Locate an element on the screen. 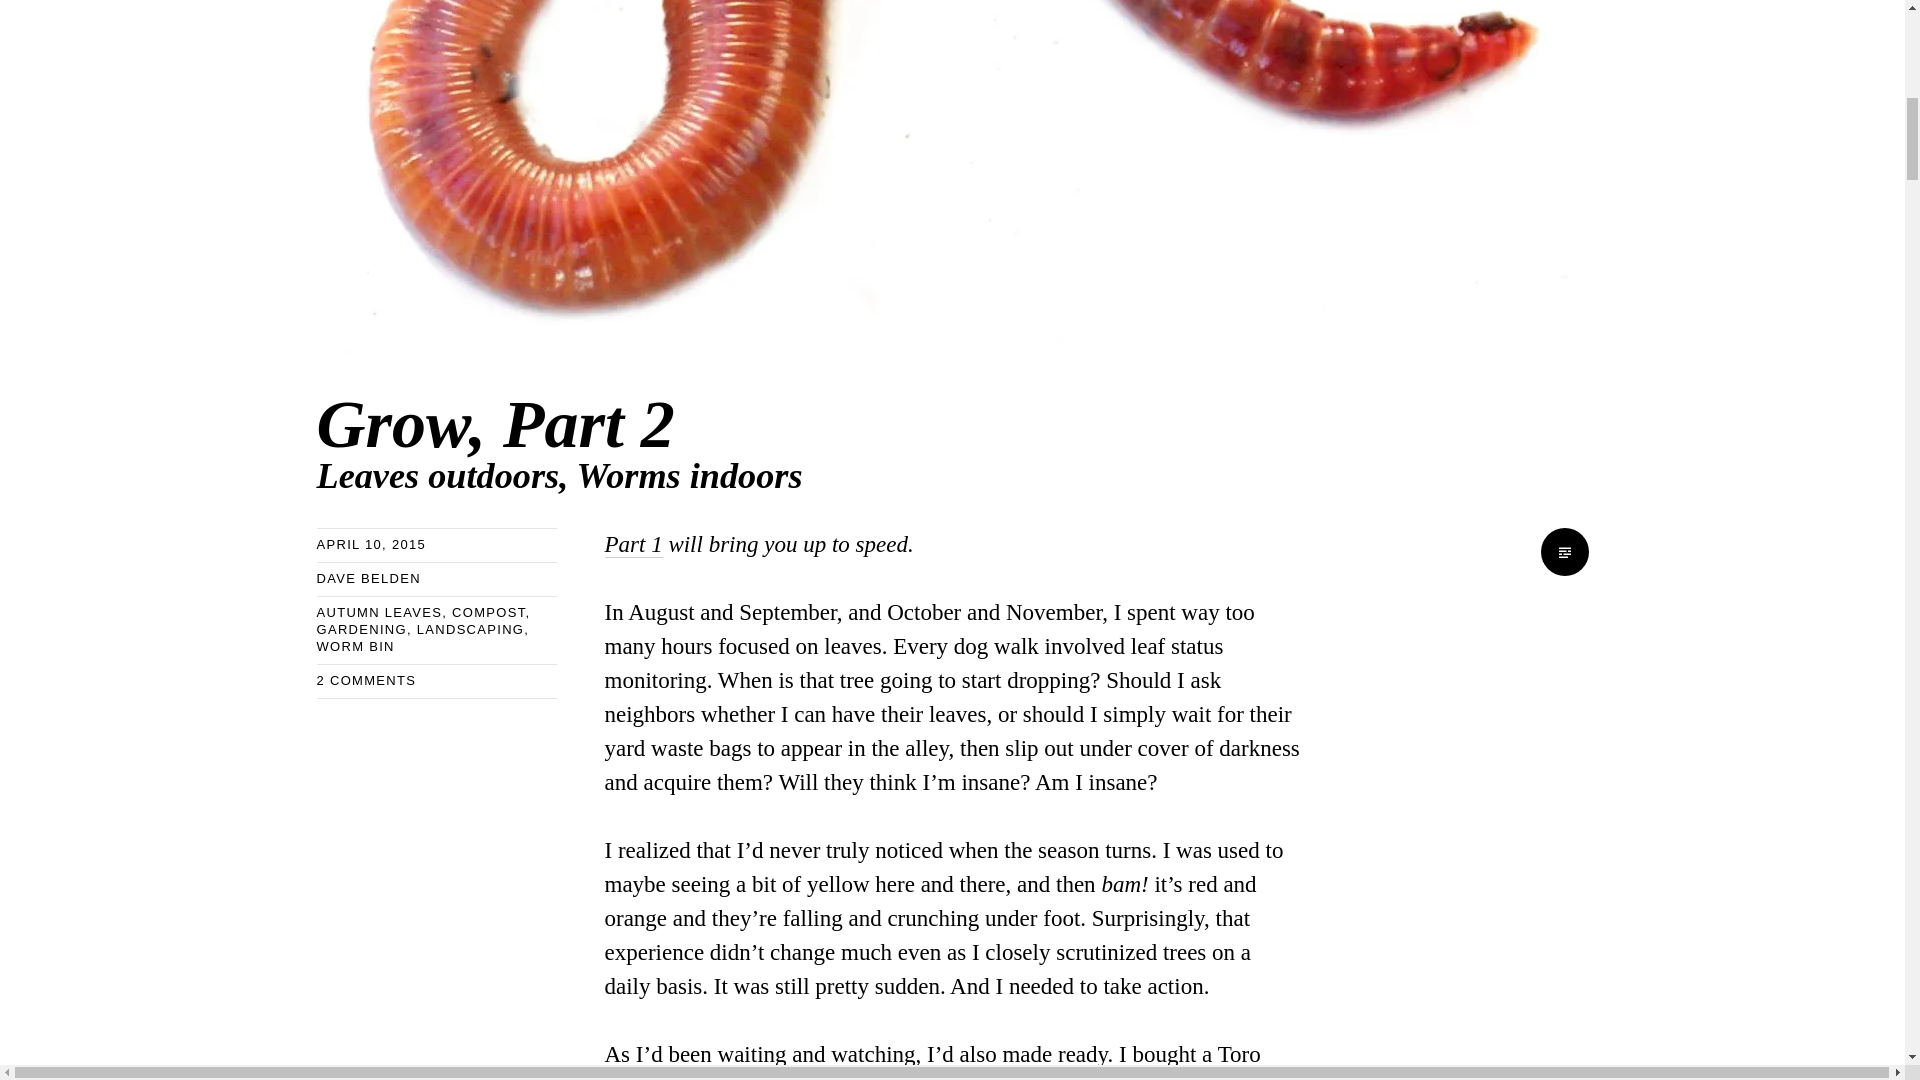  GARDENING is located at coordinates (808, 439).